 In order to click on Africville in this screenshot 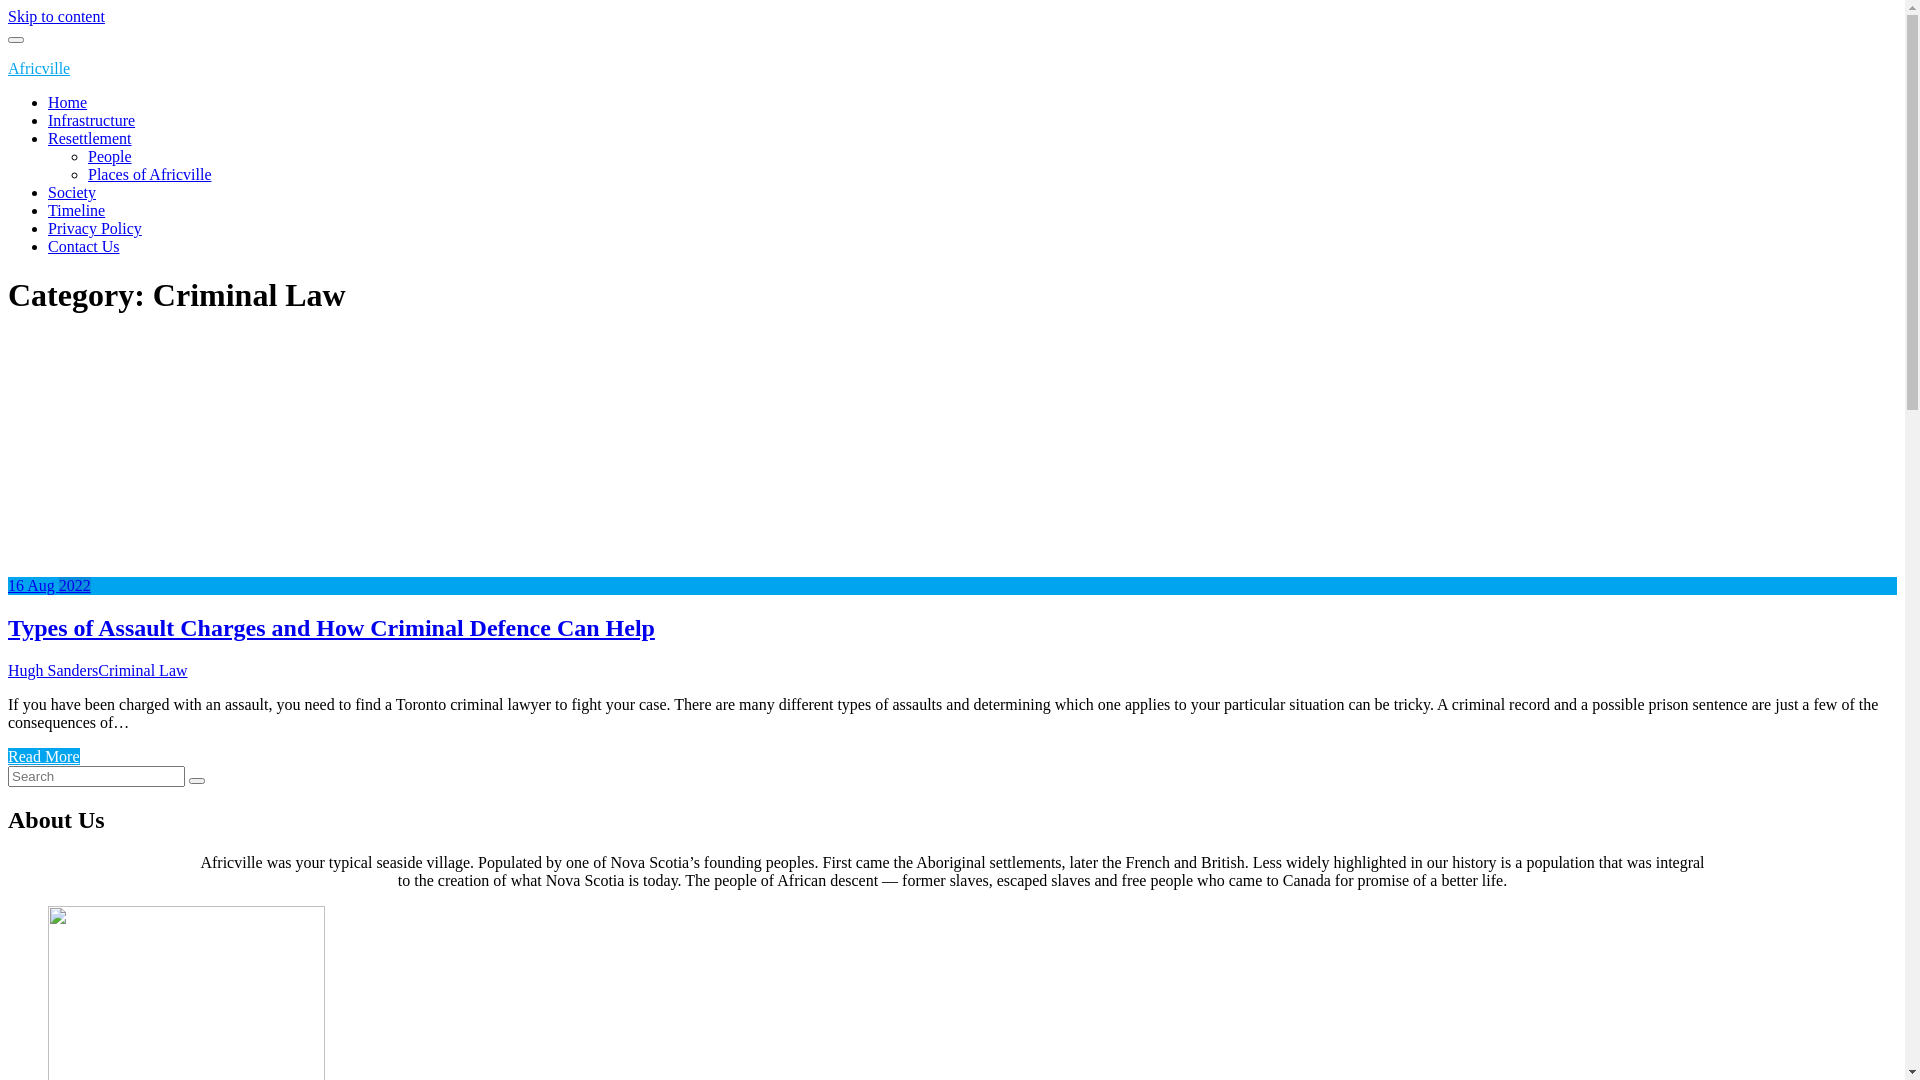, I will do `click(39, 68)`.